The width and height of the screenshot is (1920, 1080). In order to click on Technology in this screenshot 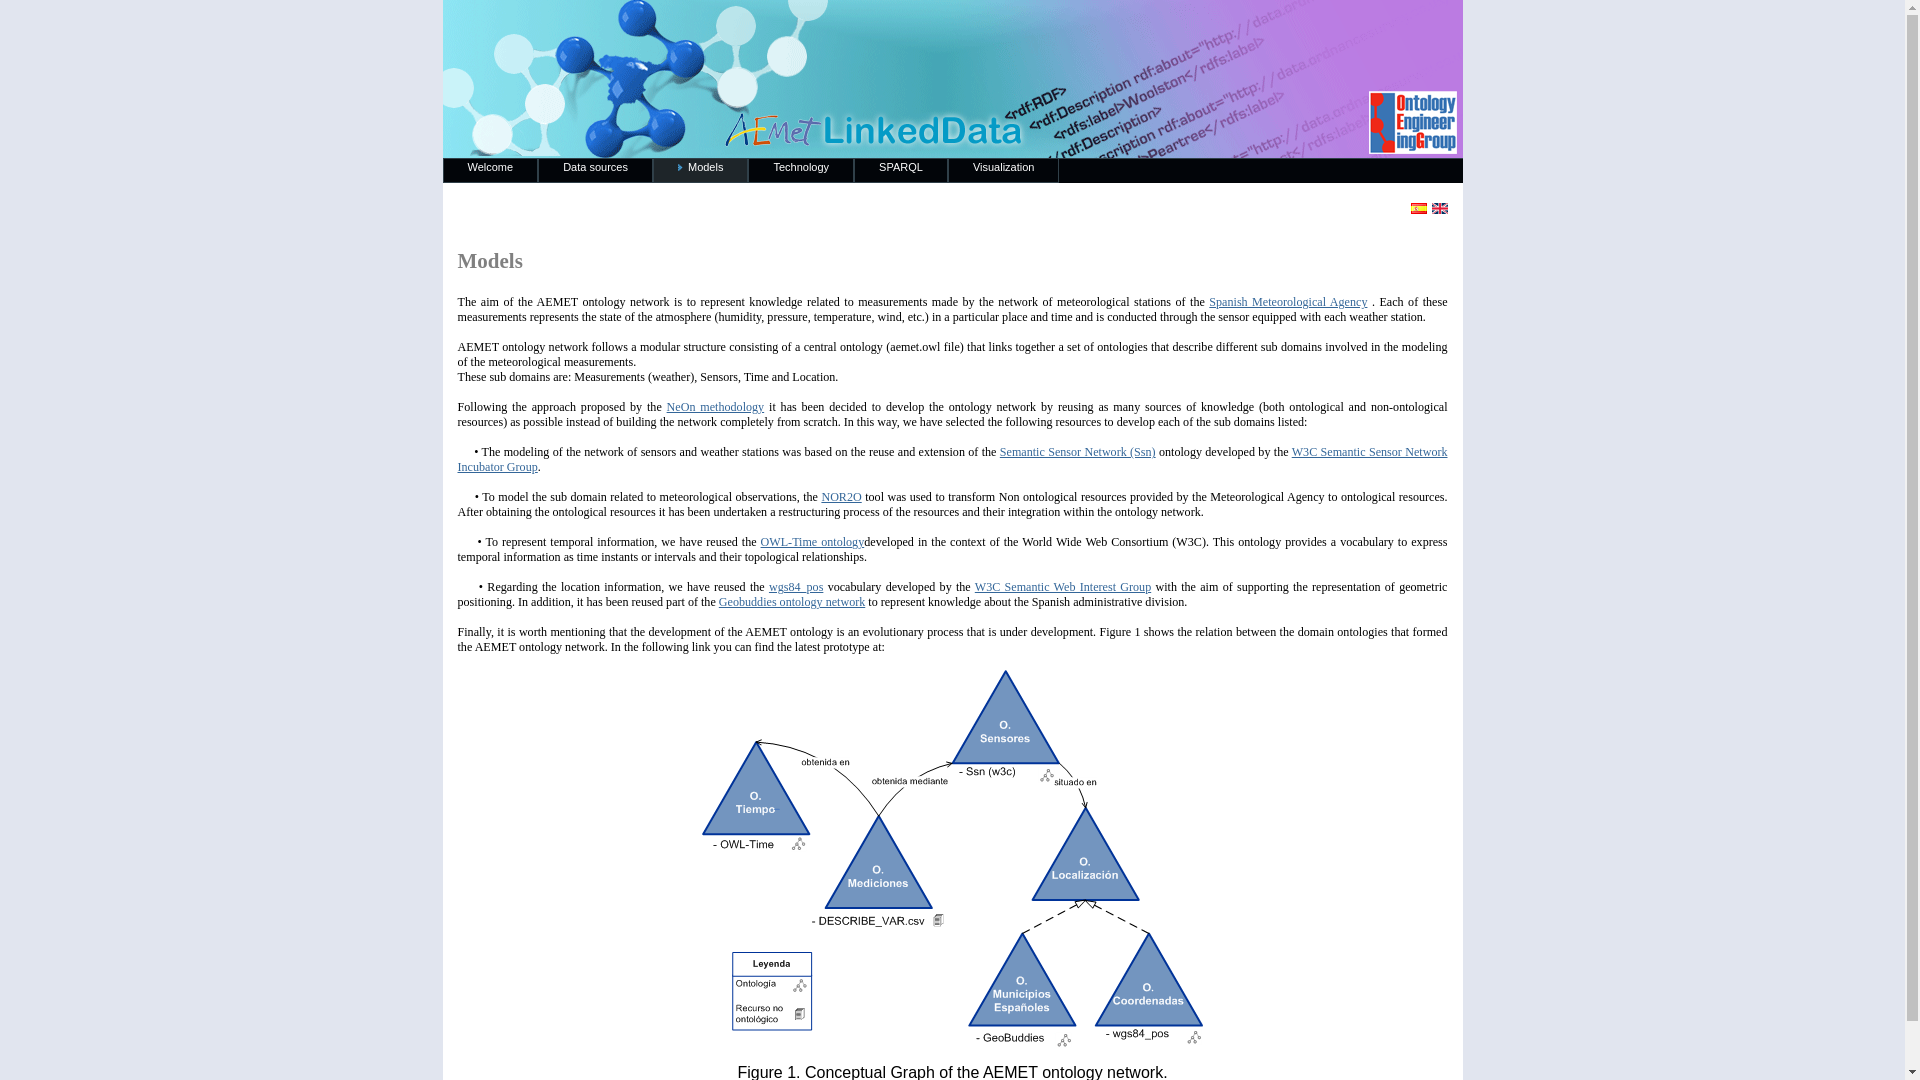, I will do `click(801, 170)`.